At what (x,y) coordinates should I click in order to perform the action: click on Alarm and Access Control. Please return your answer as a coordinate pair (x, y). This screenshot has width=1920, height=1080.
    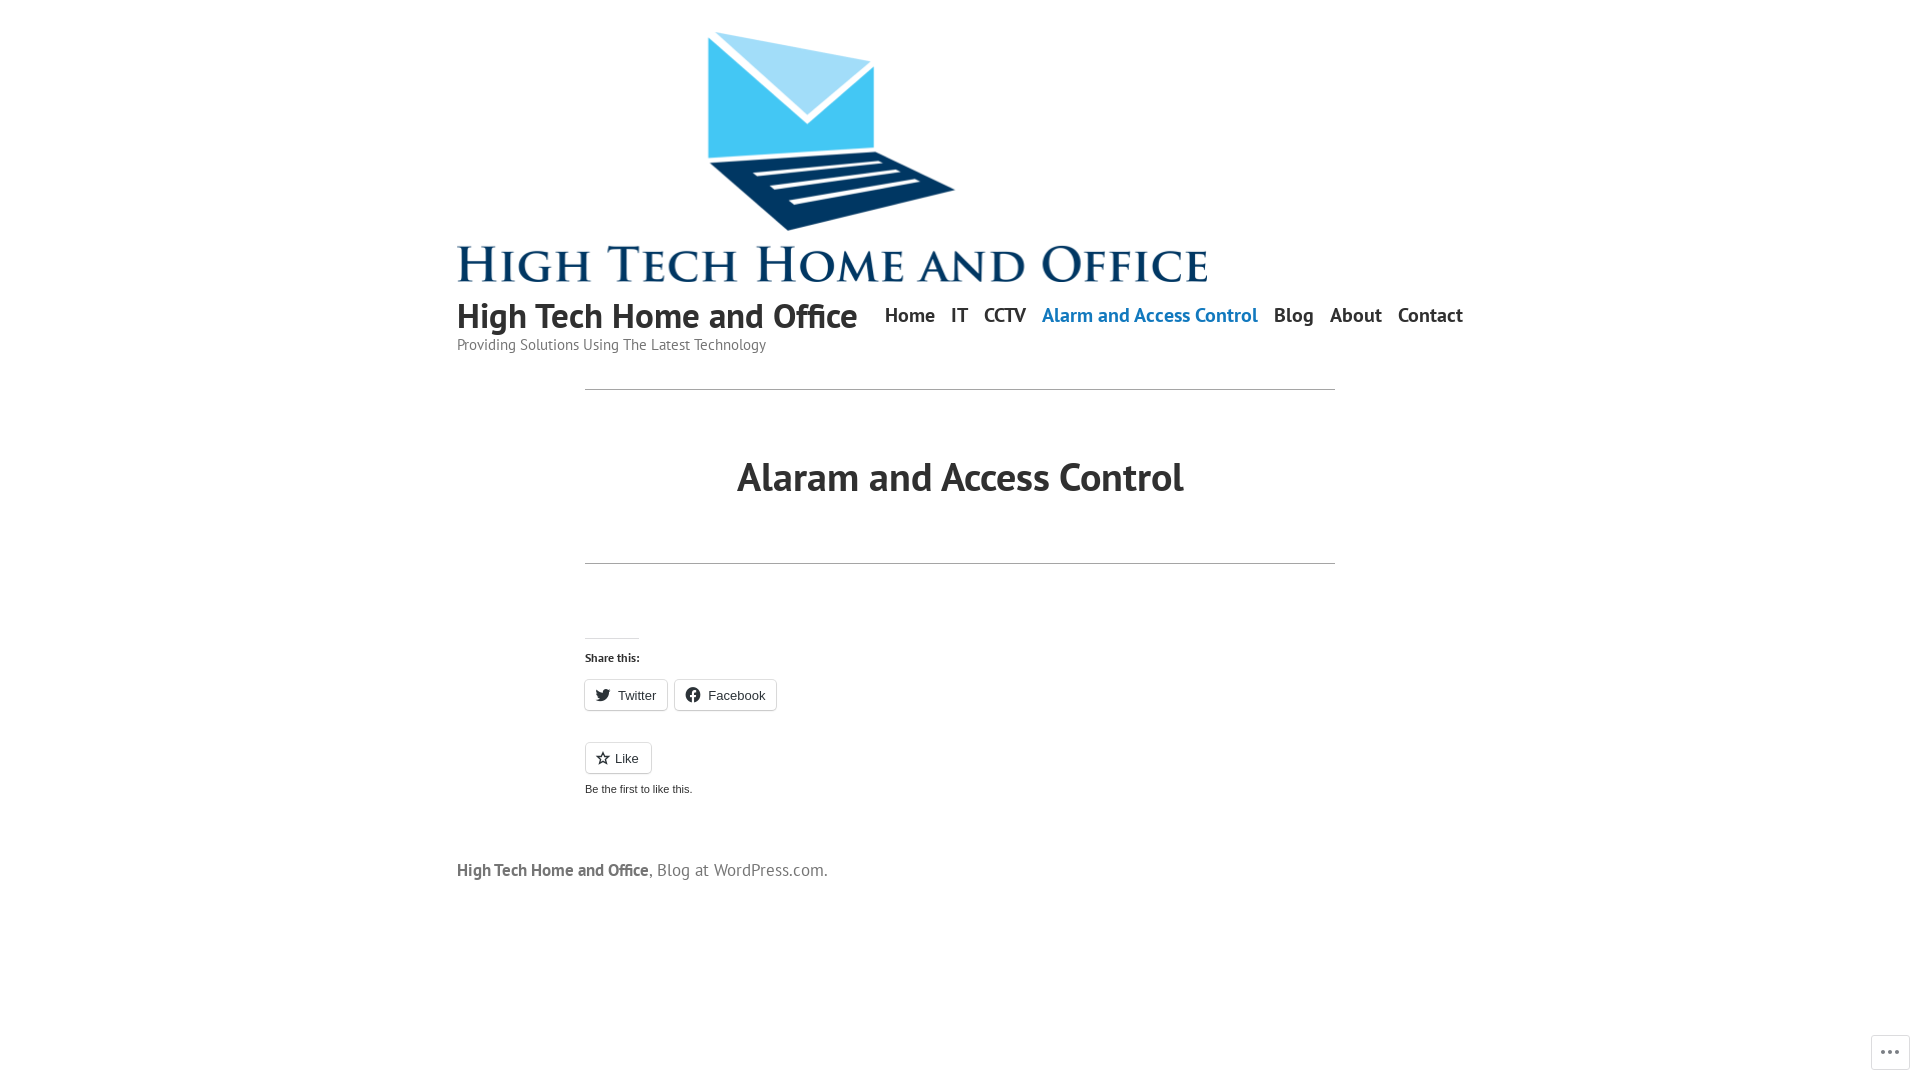
    Looking at the image, I should click on (1150, 316).